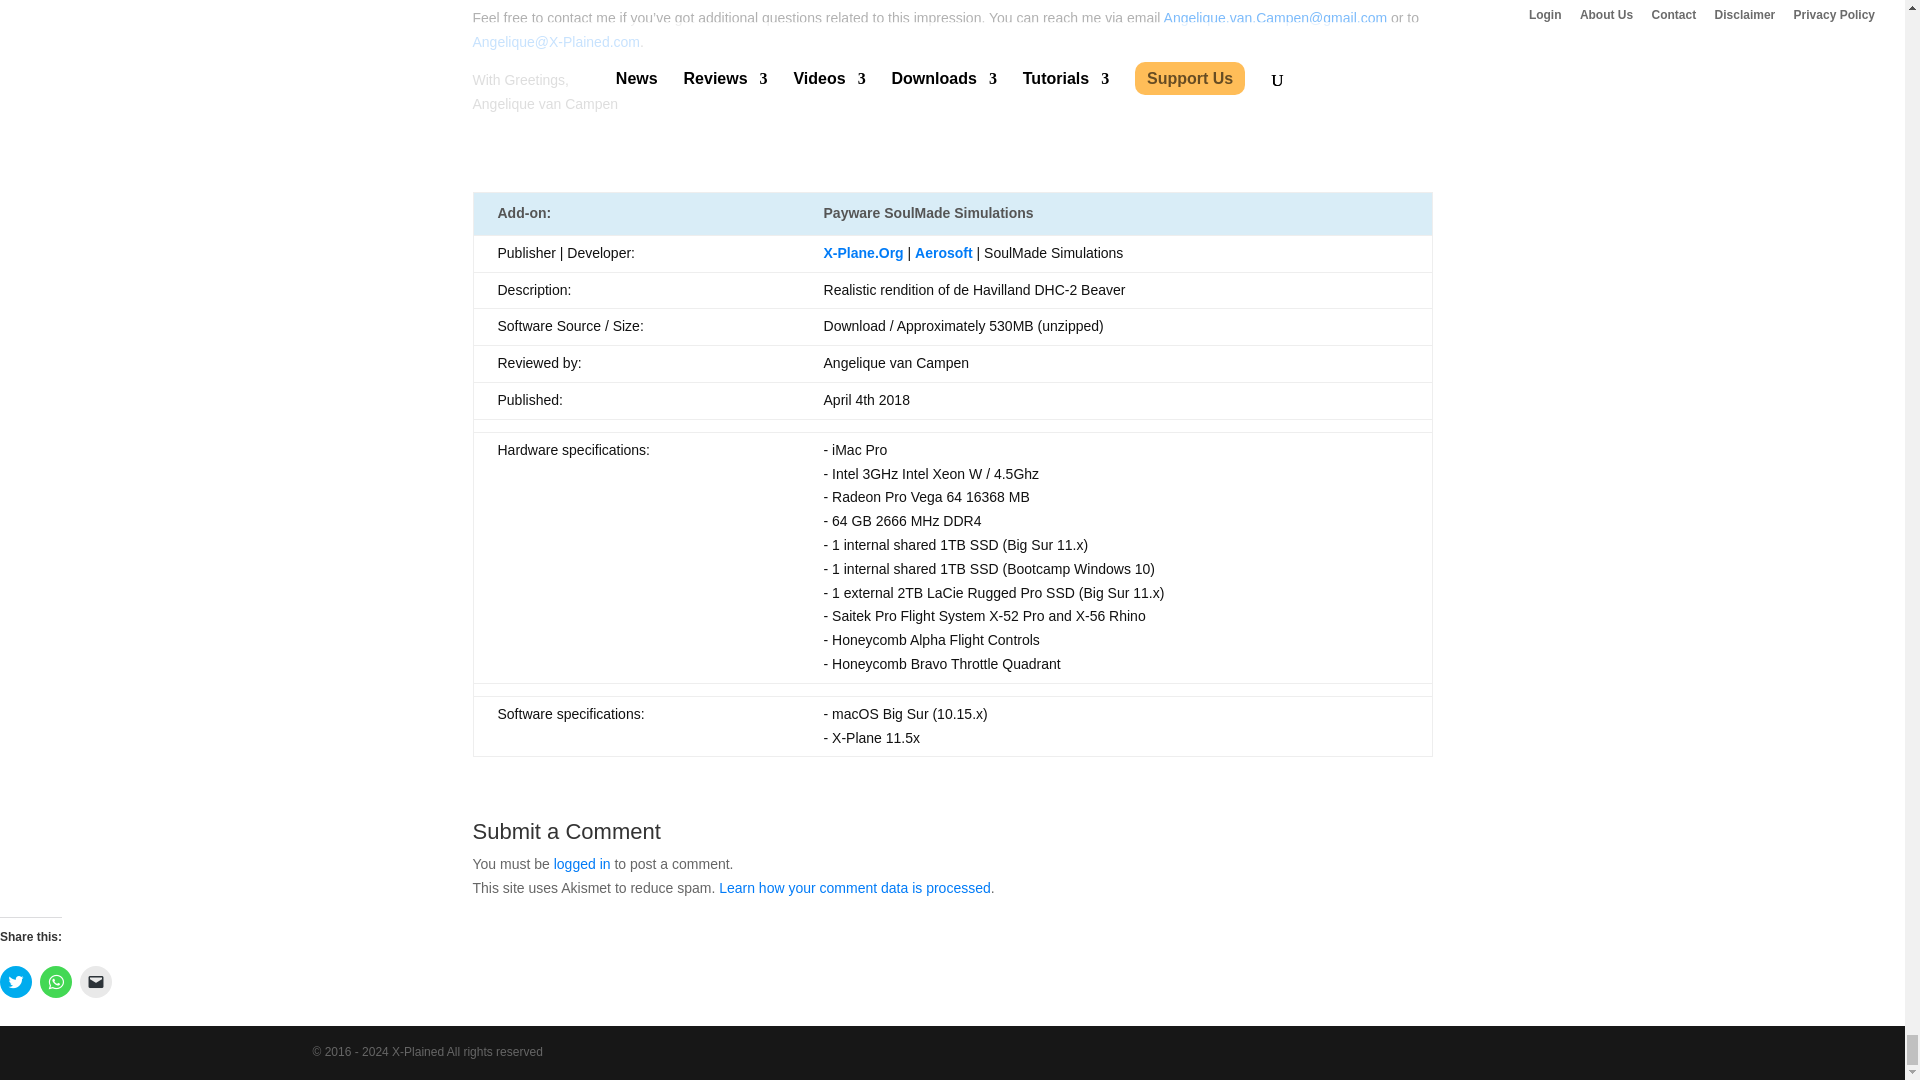 The image size is (1920, 1080). Describe the element at coordinates (16, 981) in the screenshot. I see `Click to share on Twitter` at that location.